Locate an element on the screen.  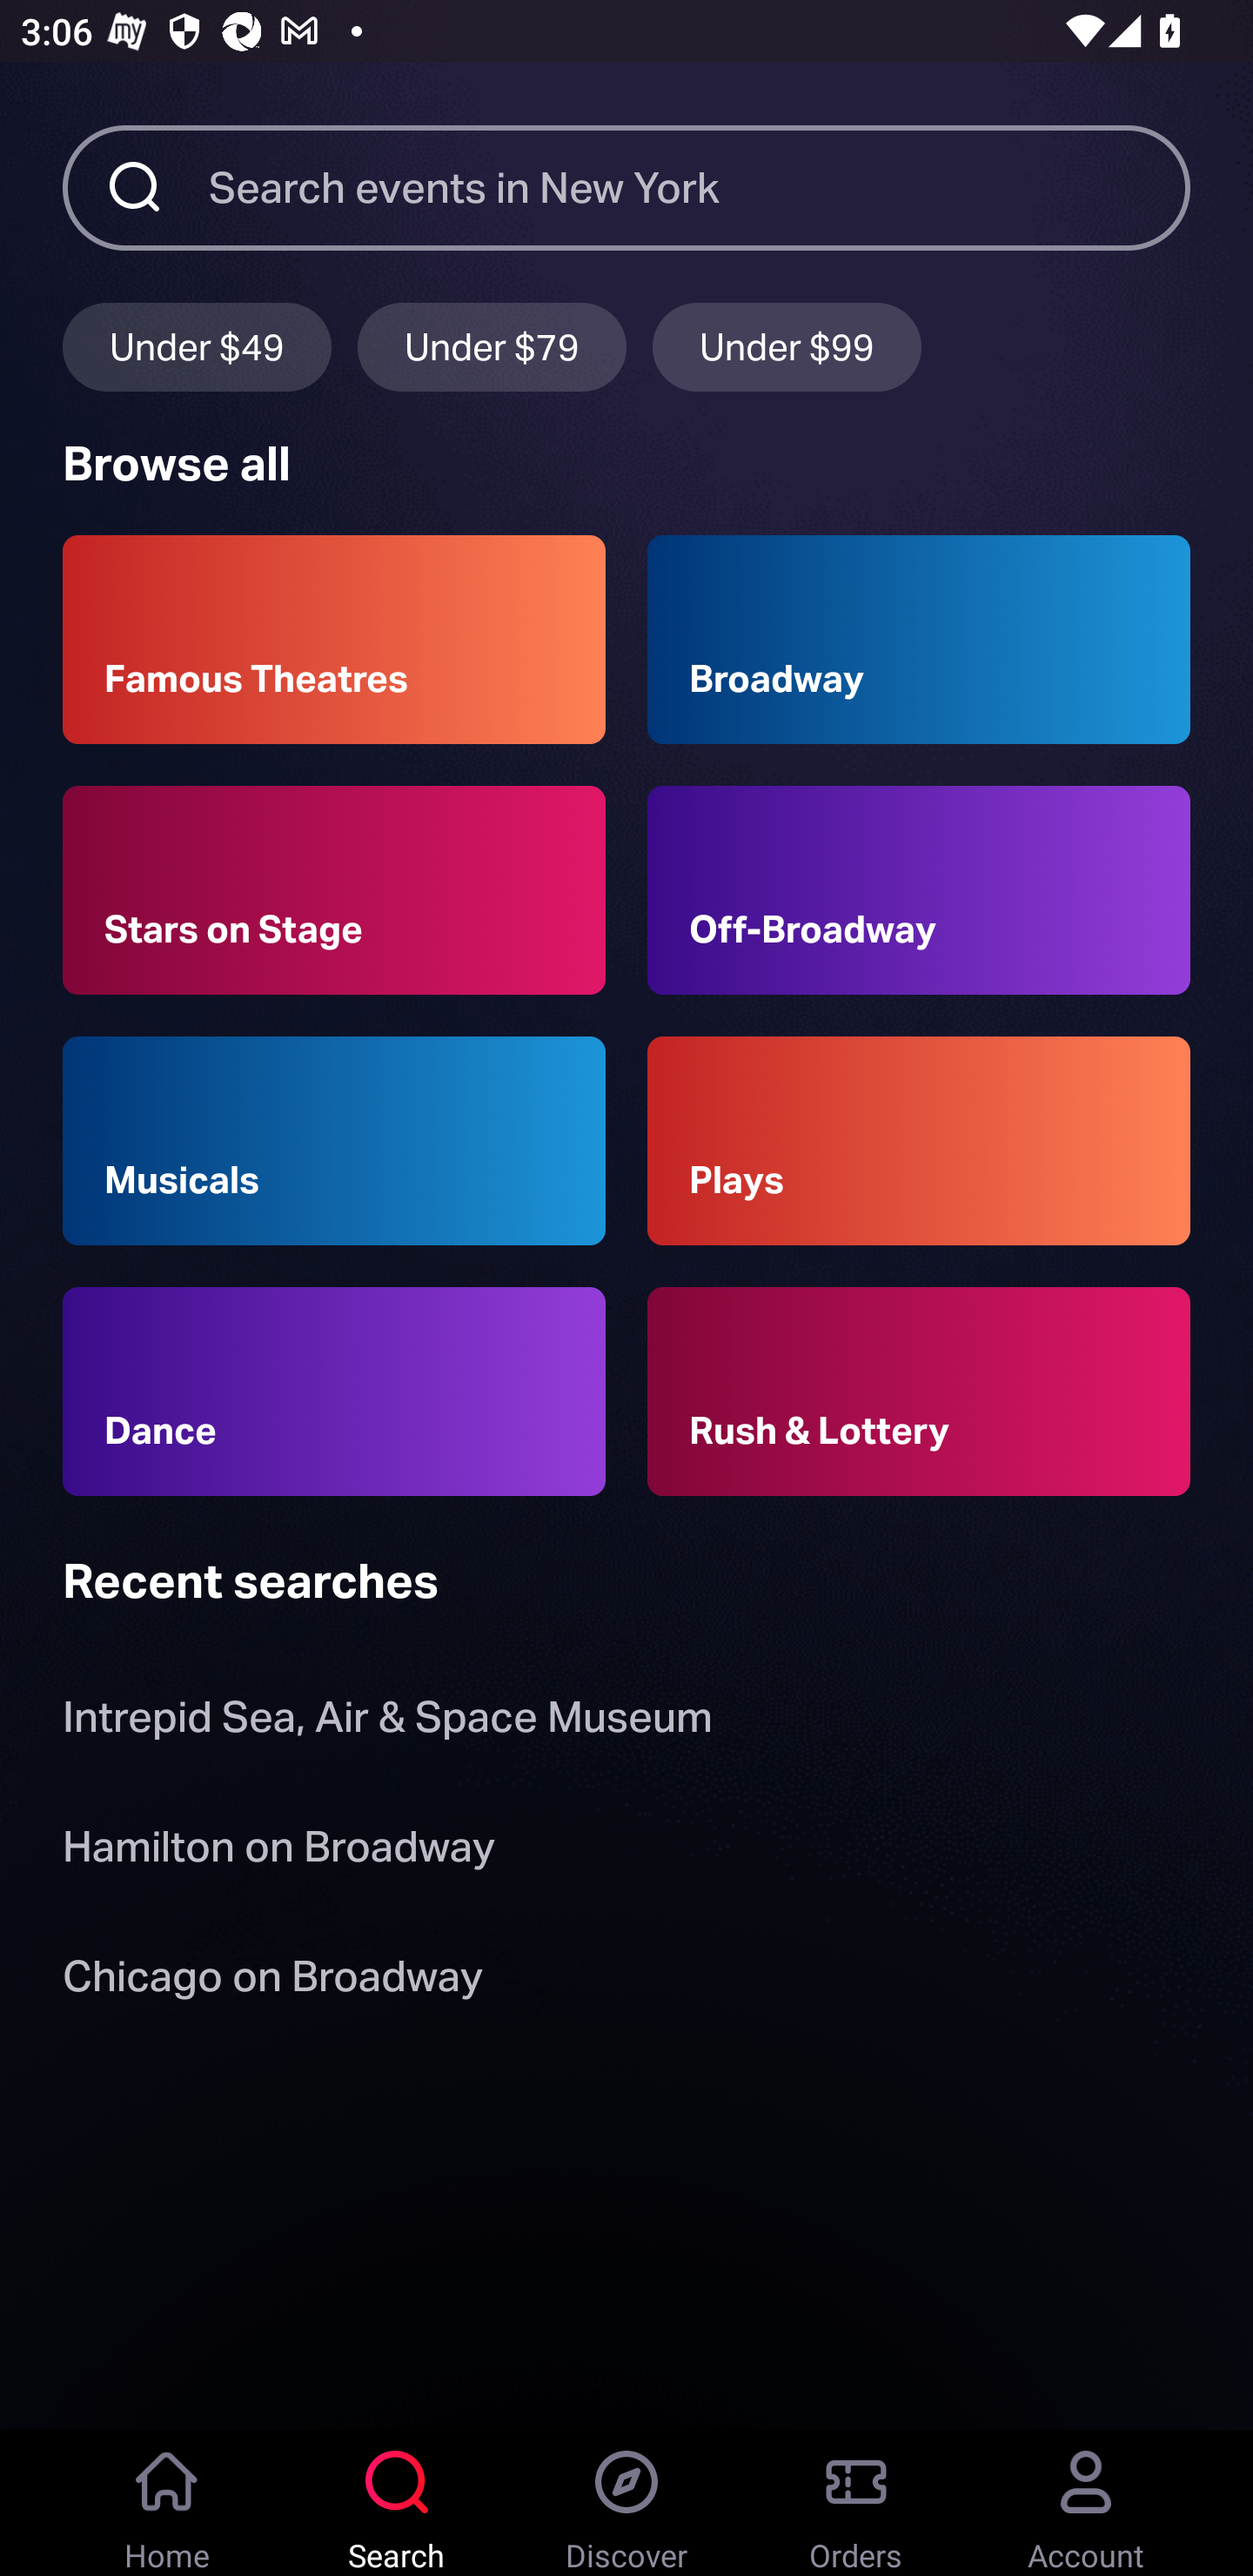
Under $49 is located at coordinates (197, 347).